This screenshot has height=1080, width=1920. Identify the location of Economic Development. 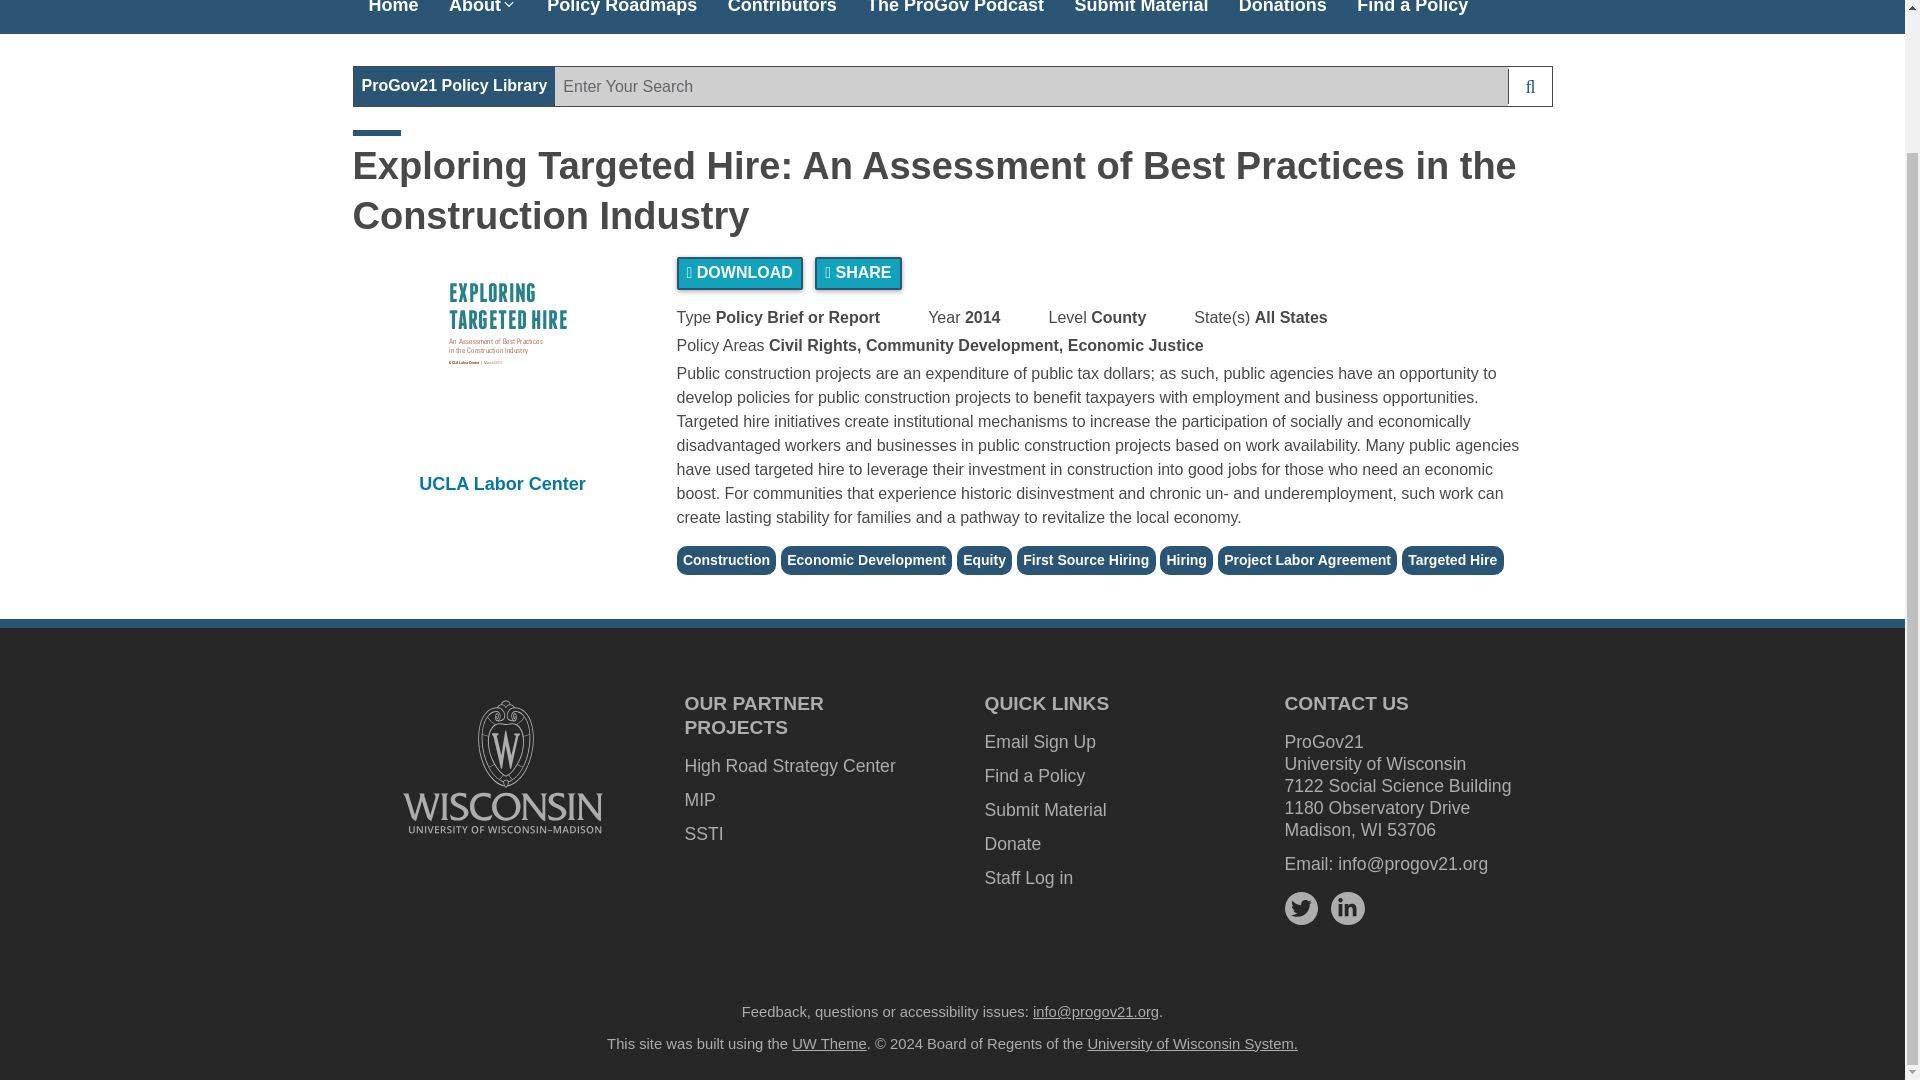
(866, 560).